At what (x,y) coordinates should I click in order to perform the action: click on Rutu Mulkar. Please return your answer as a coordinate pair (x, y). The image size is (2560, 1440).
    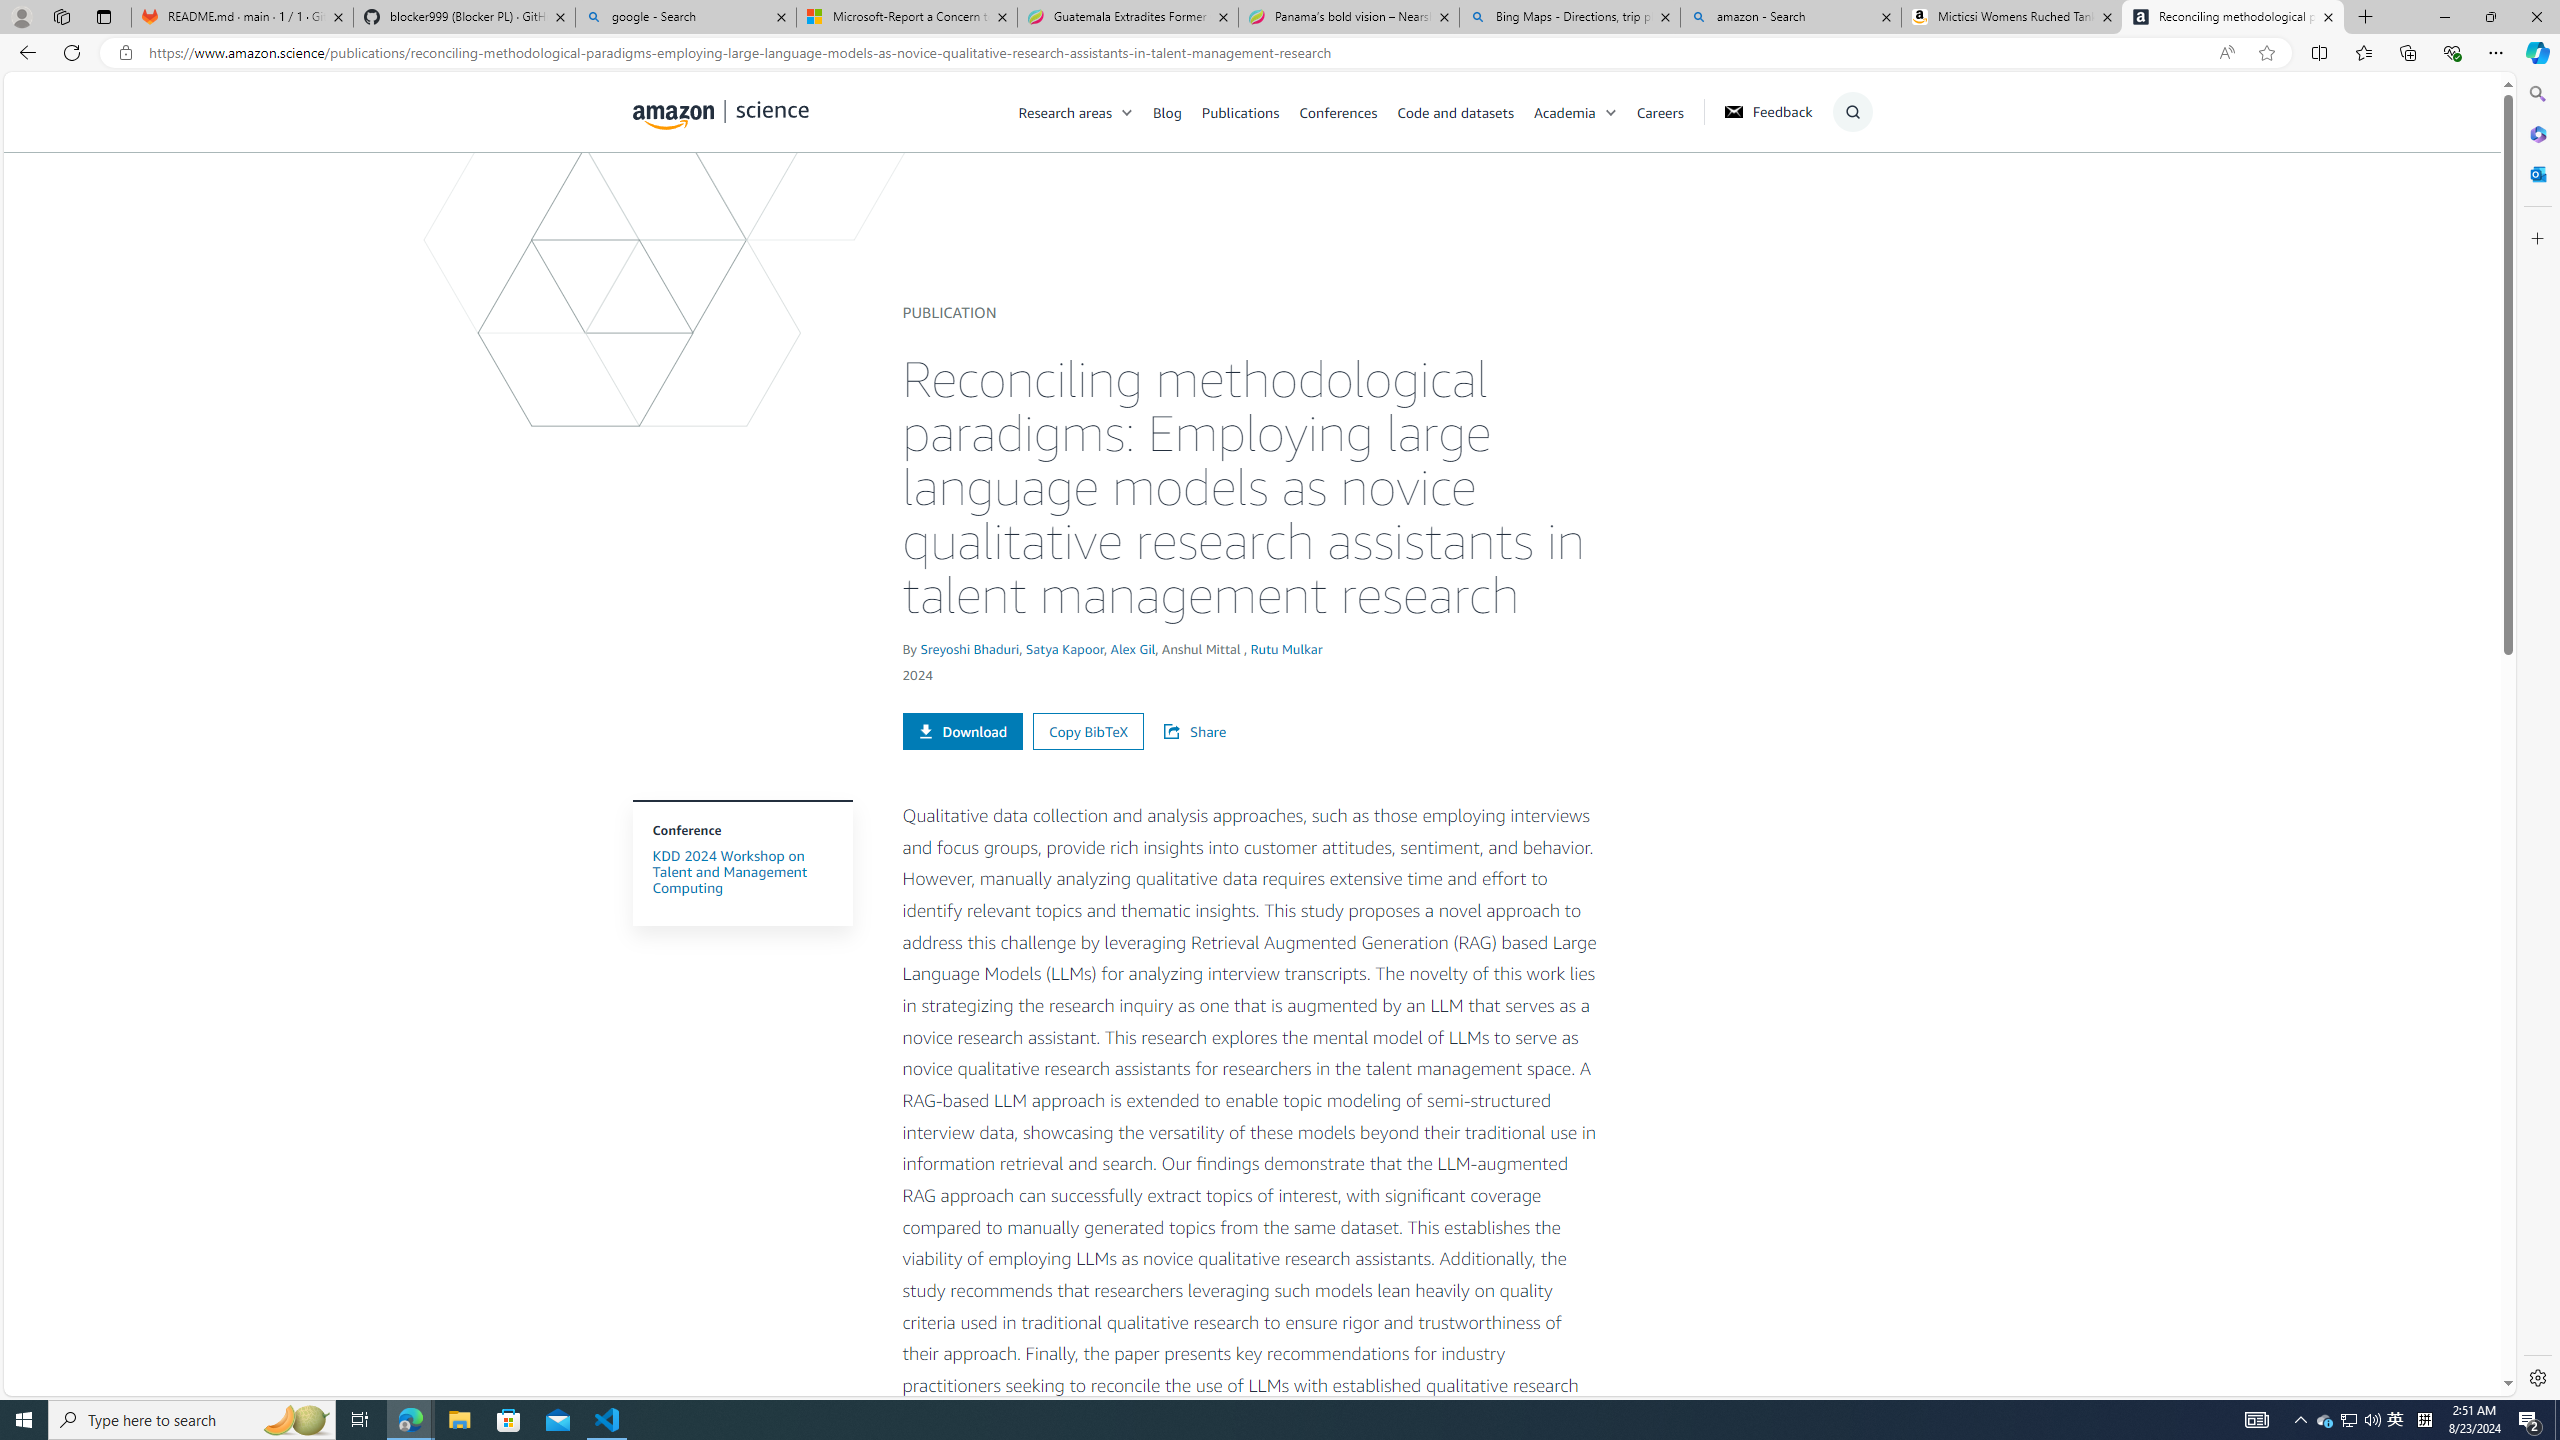
    Looking at the image, I should click on (1286, 648).